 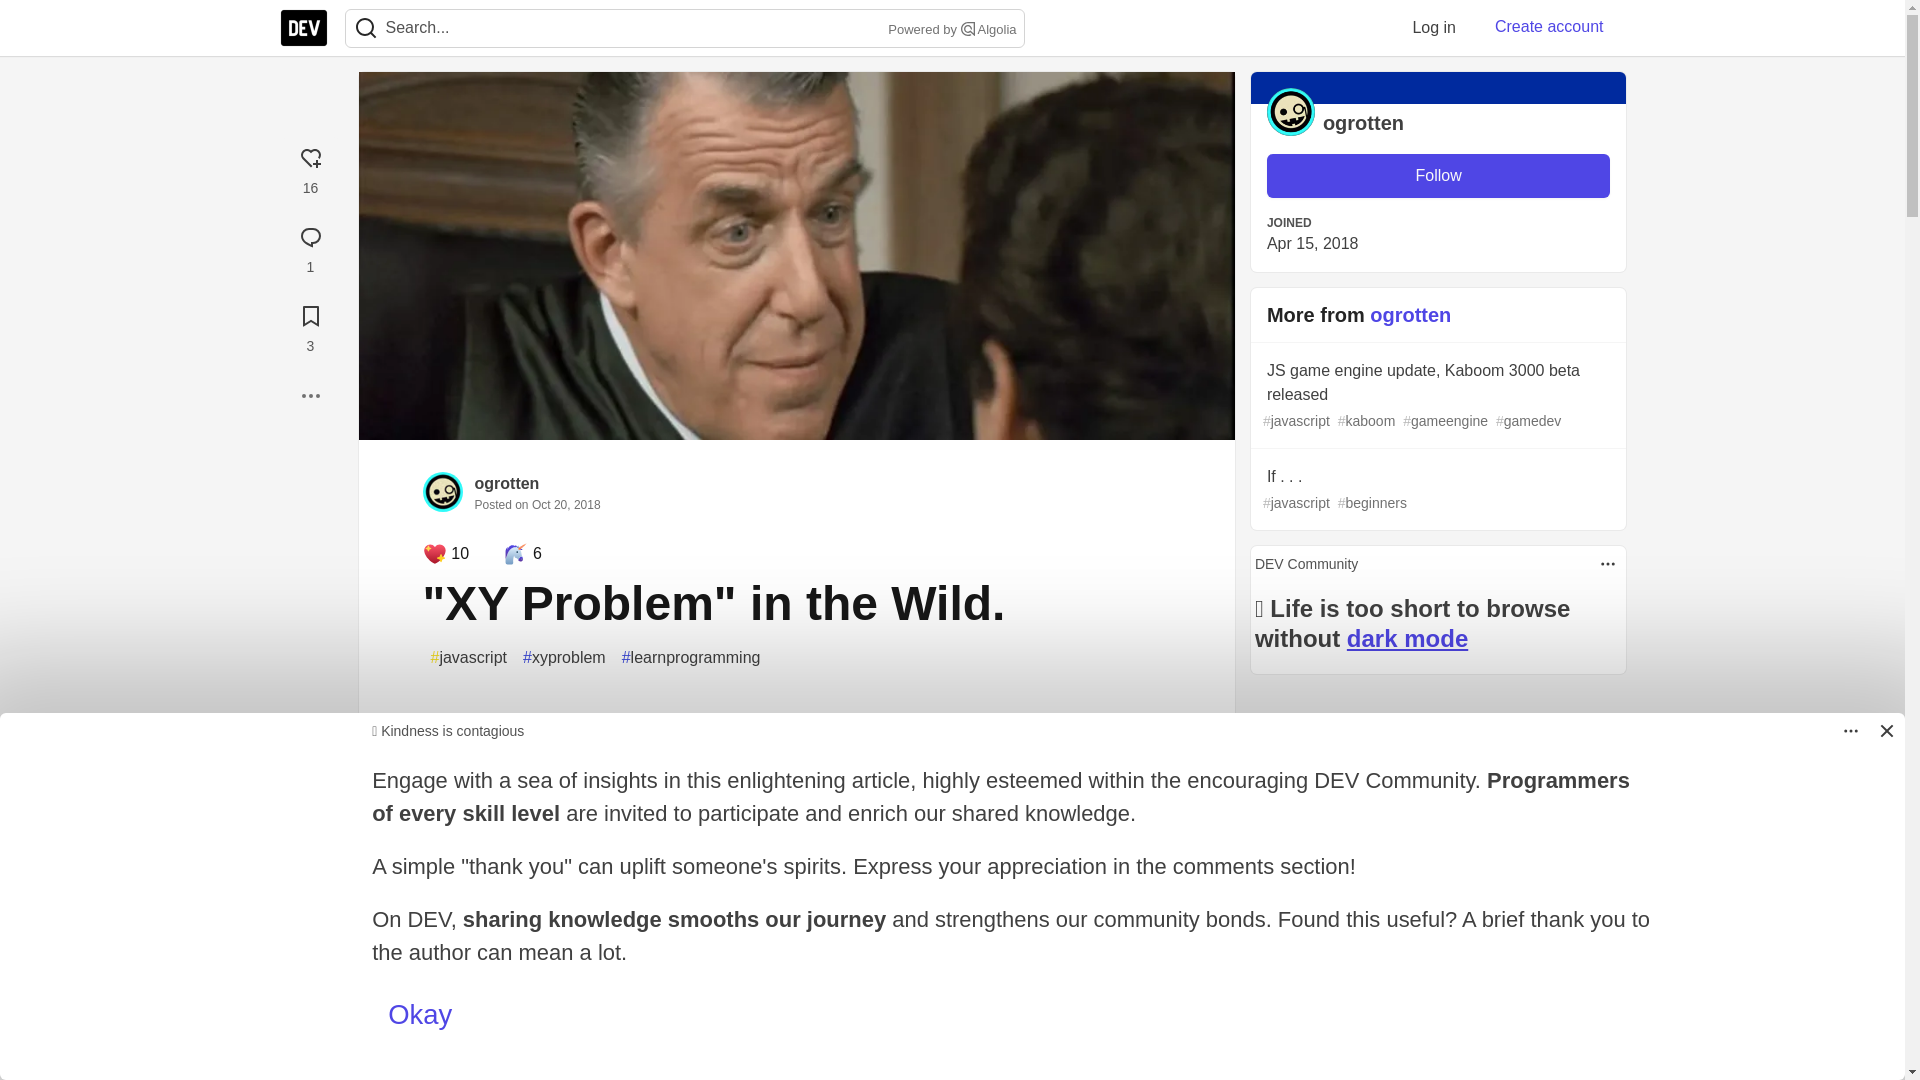 What do you see at coordinates (566, 504) in the screenshot?
I see `Saturday, October 20, 2018 at 5:58:13 PM` at bounding box center [566, 504].